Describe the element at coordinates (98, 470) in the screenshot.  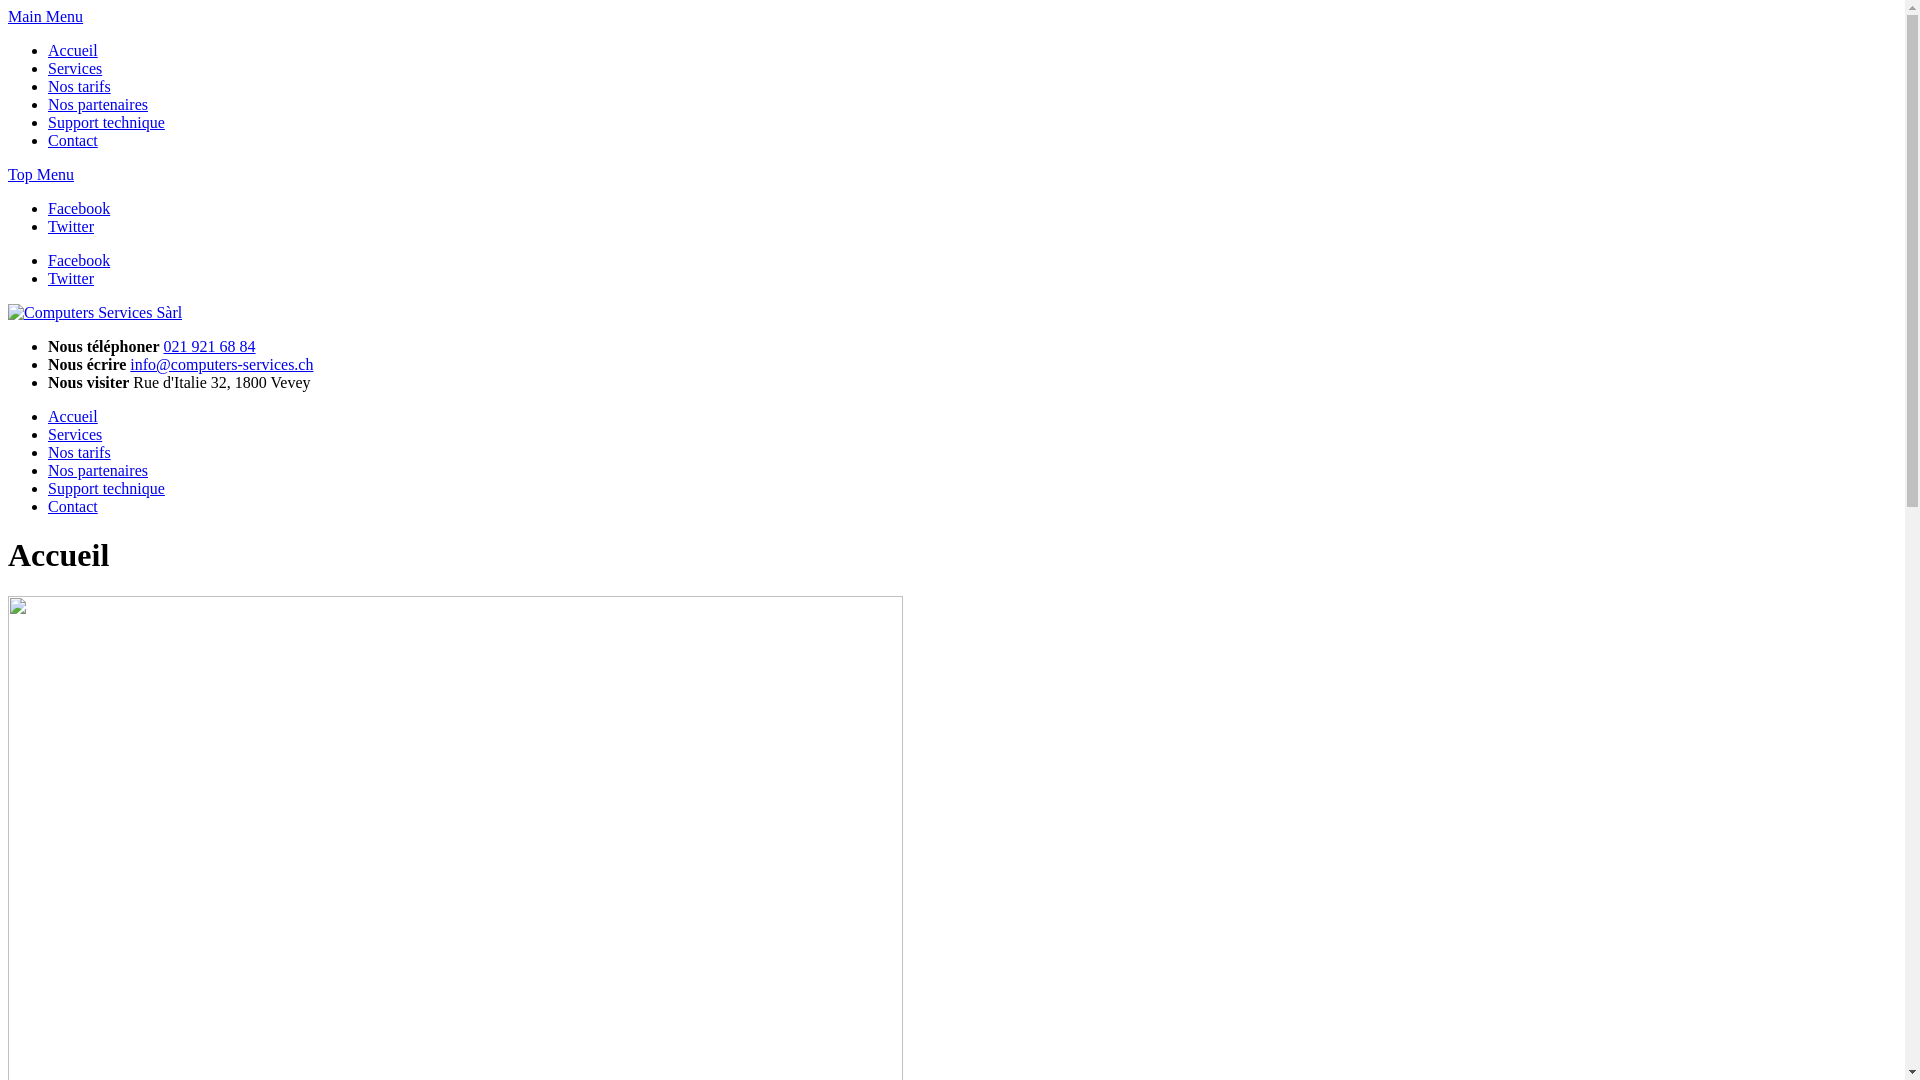
I see `Nos partenaires` at that location.